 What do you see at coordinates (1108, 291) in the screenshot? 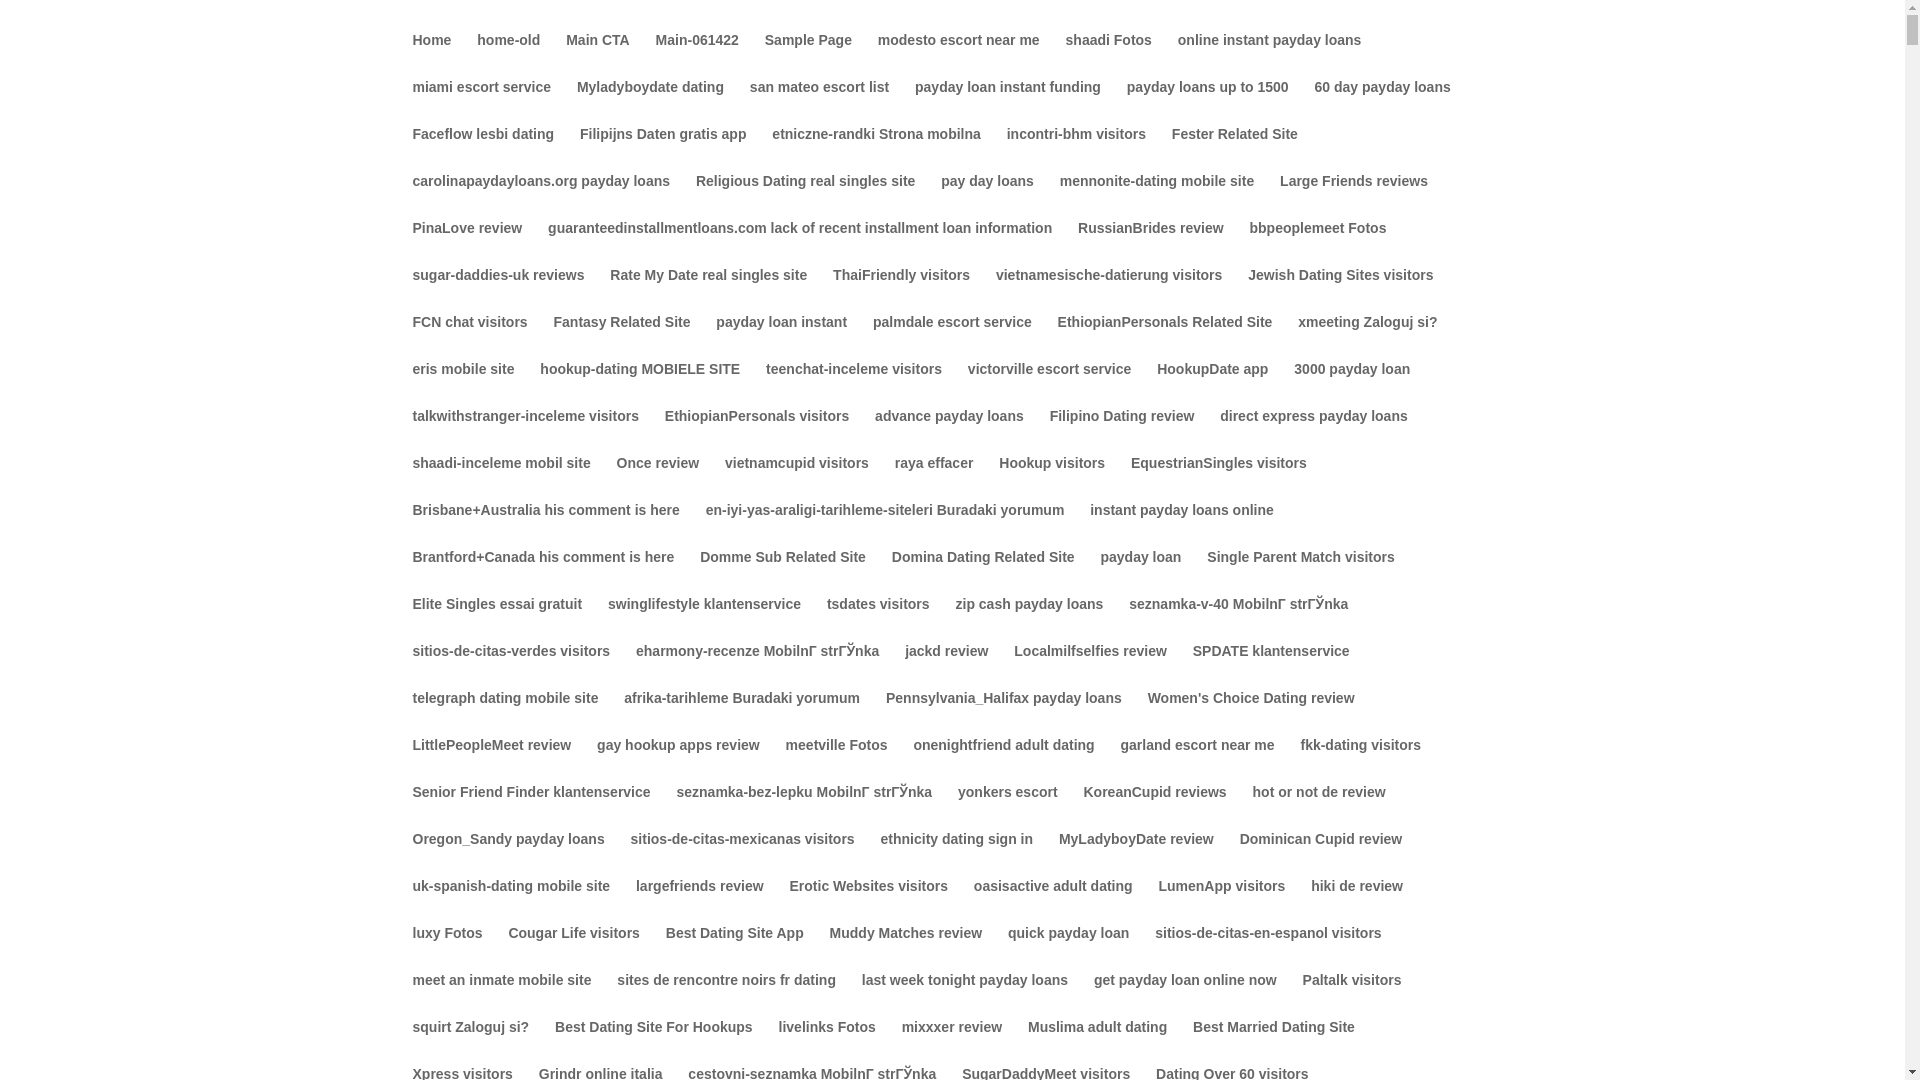
I see `vietnamesische-datierung visitors` at bounding box center [1108, 291].